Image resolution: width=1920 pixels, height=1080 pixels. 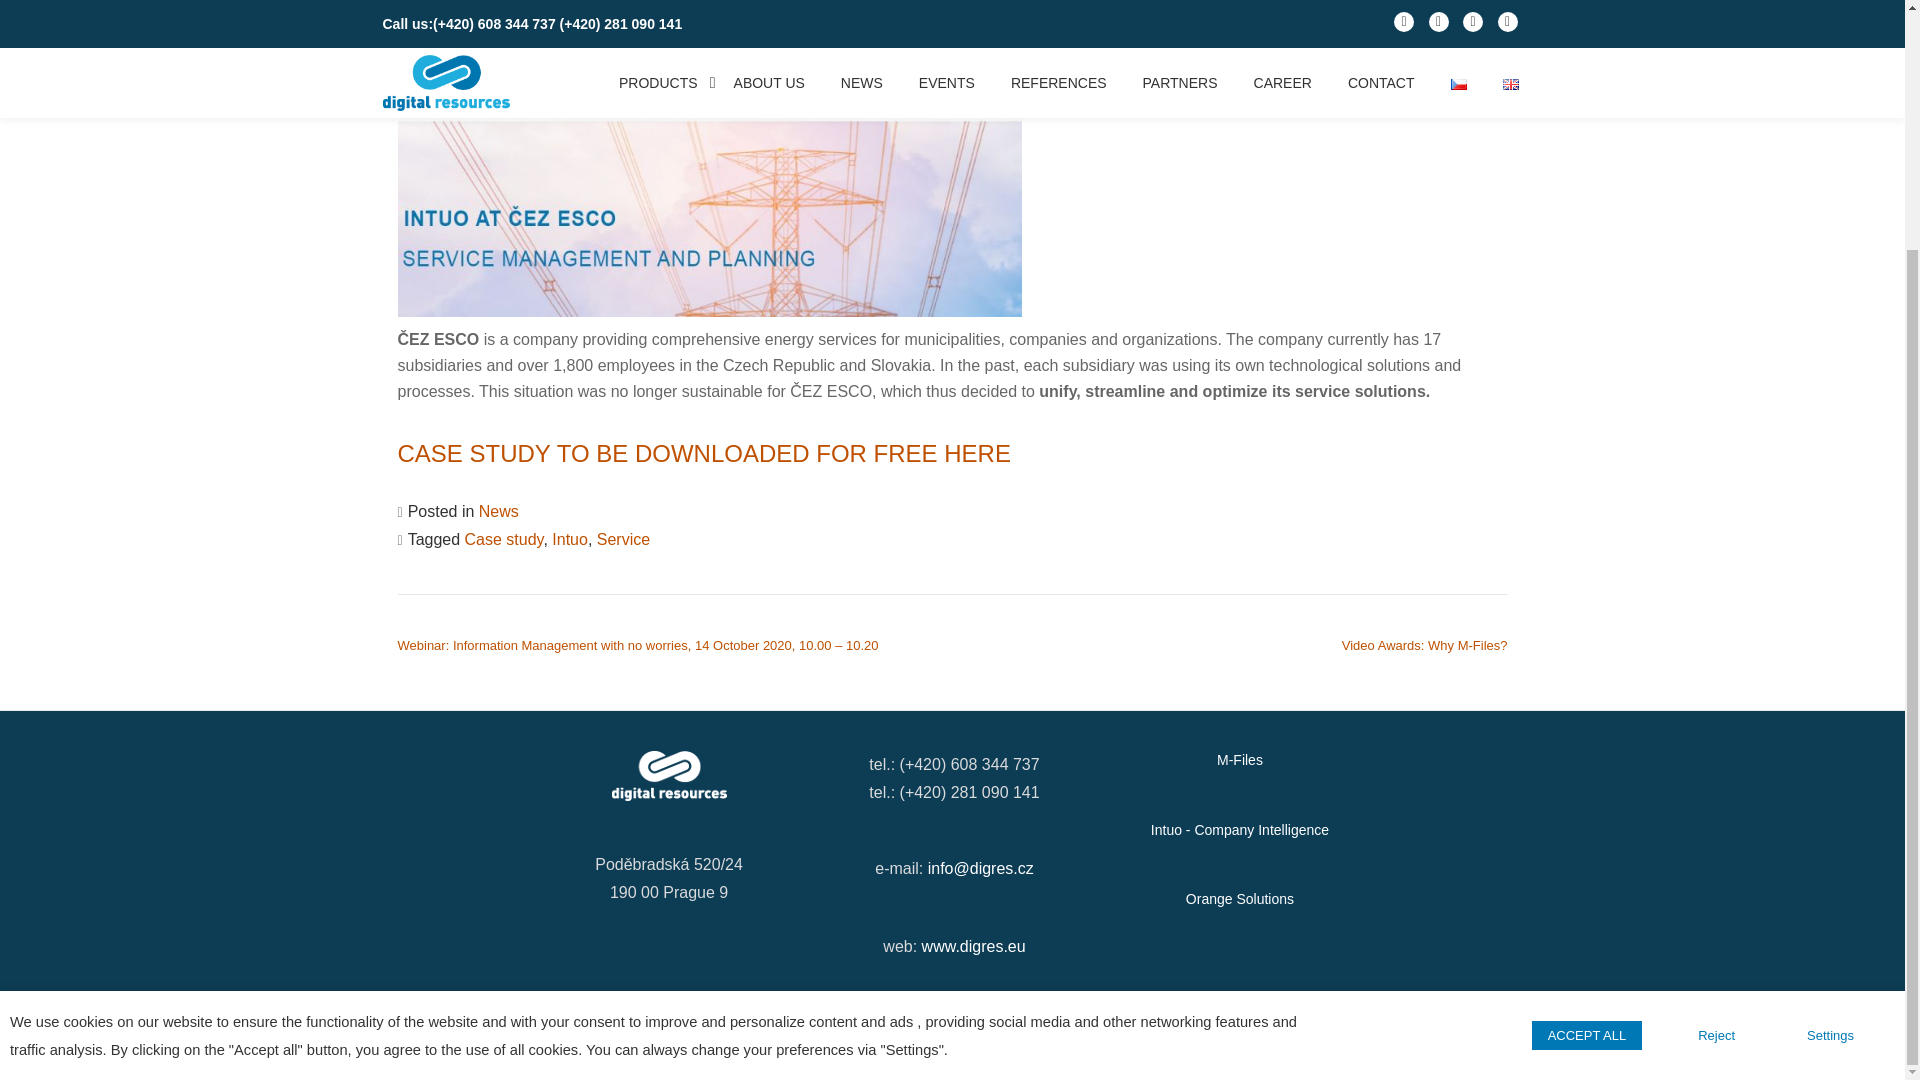 What do you see at coordinates (624, 539) in the screenshot?
I see `Service` at bounding box center [624, 539].